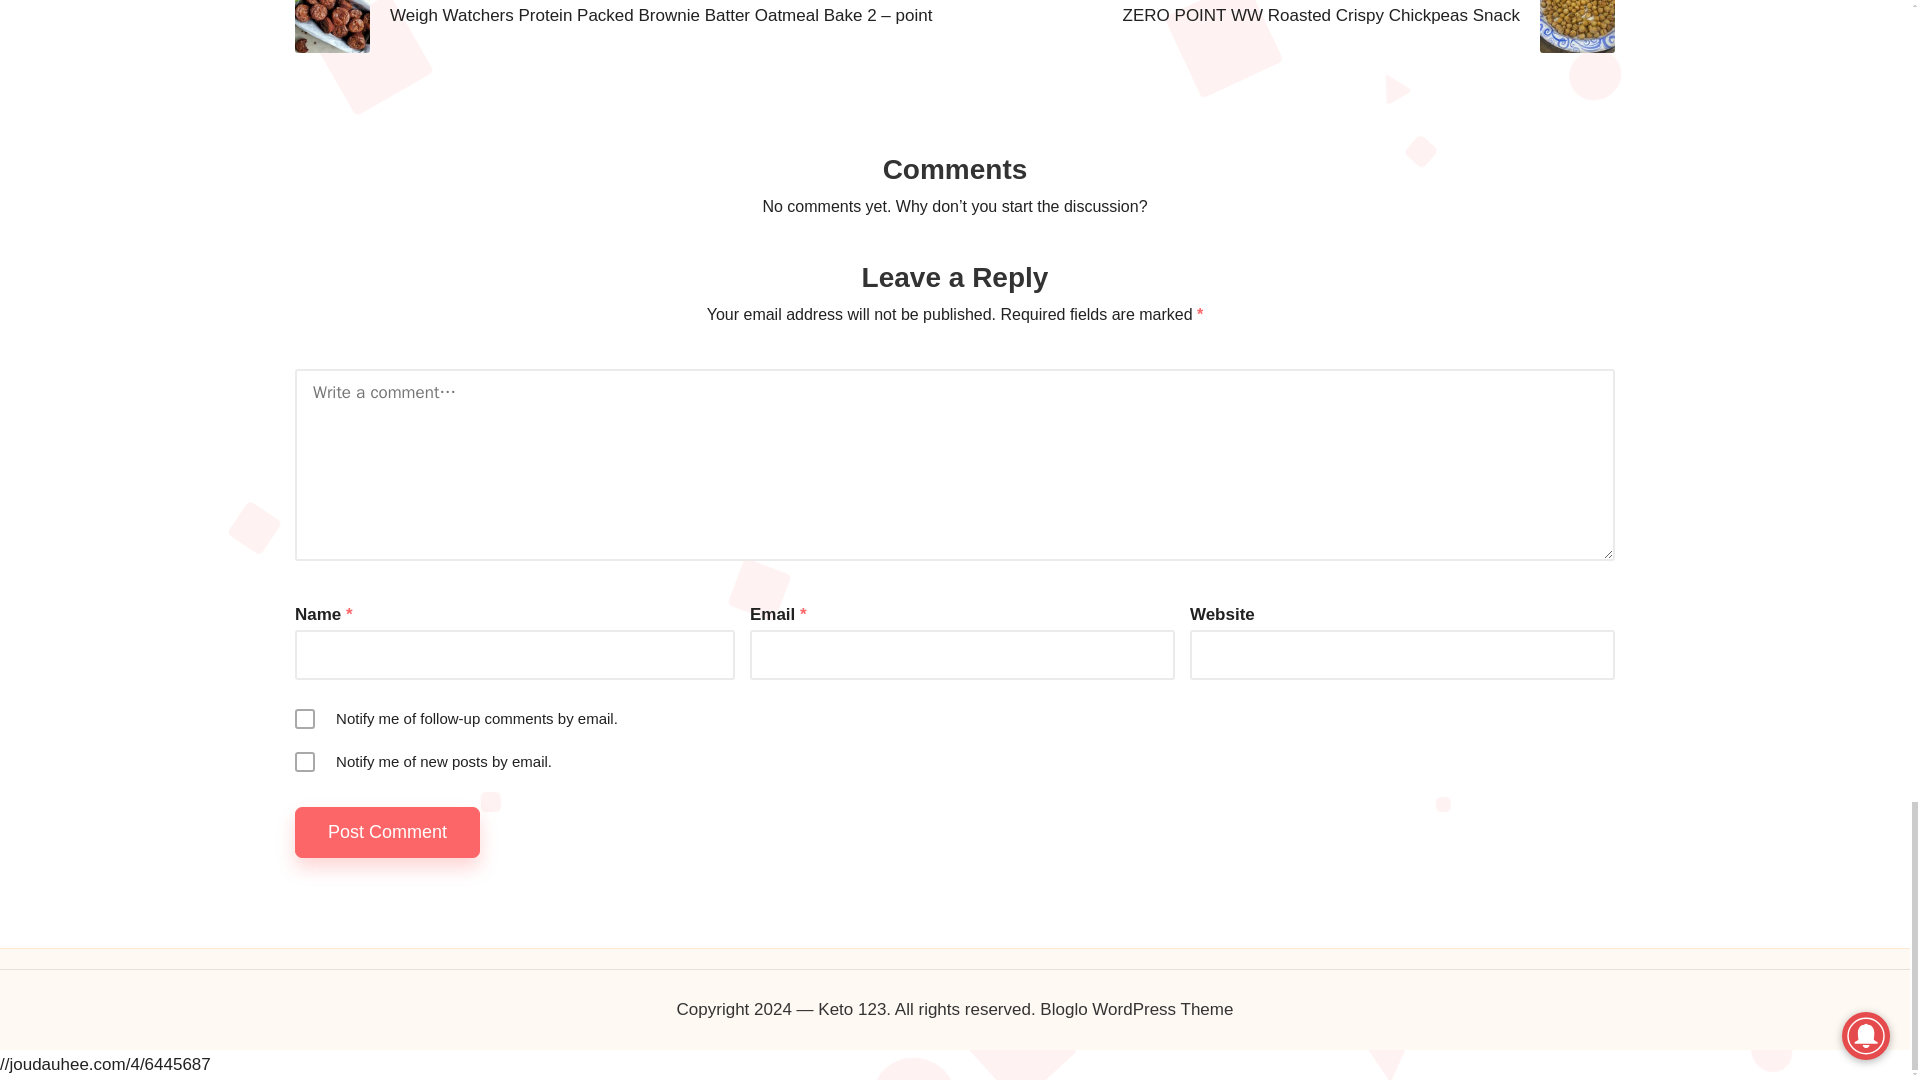 Image resolution: width=1920 pixels, height=1080 pixels. Describe the element at coordinates (304, 718) in the screenshot. I see `subscribe` at that location.